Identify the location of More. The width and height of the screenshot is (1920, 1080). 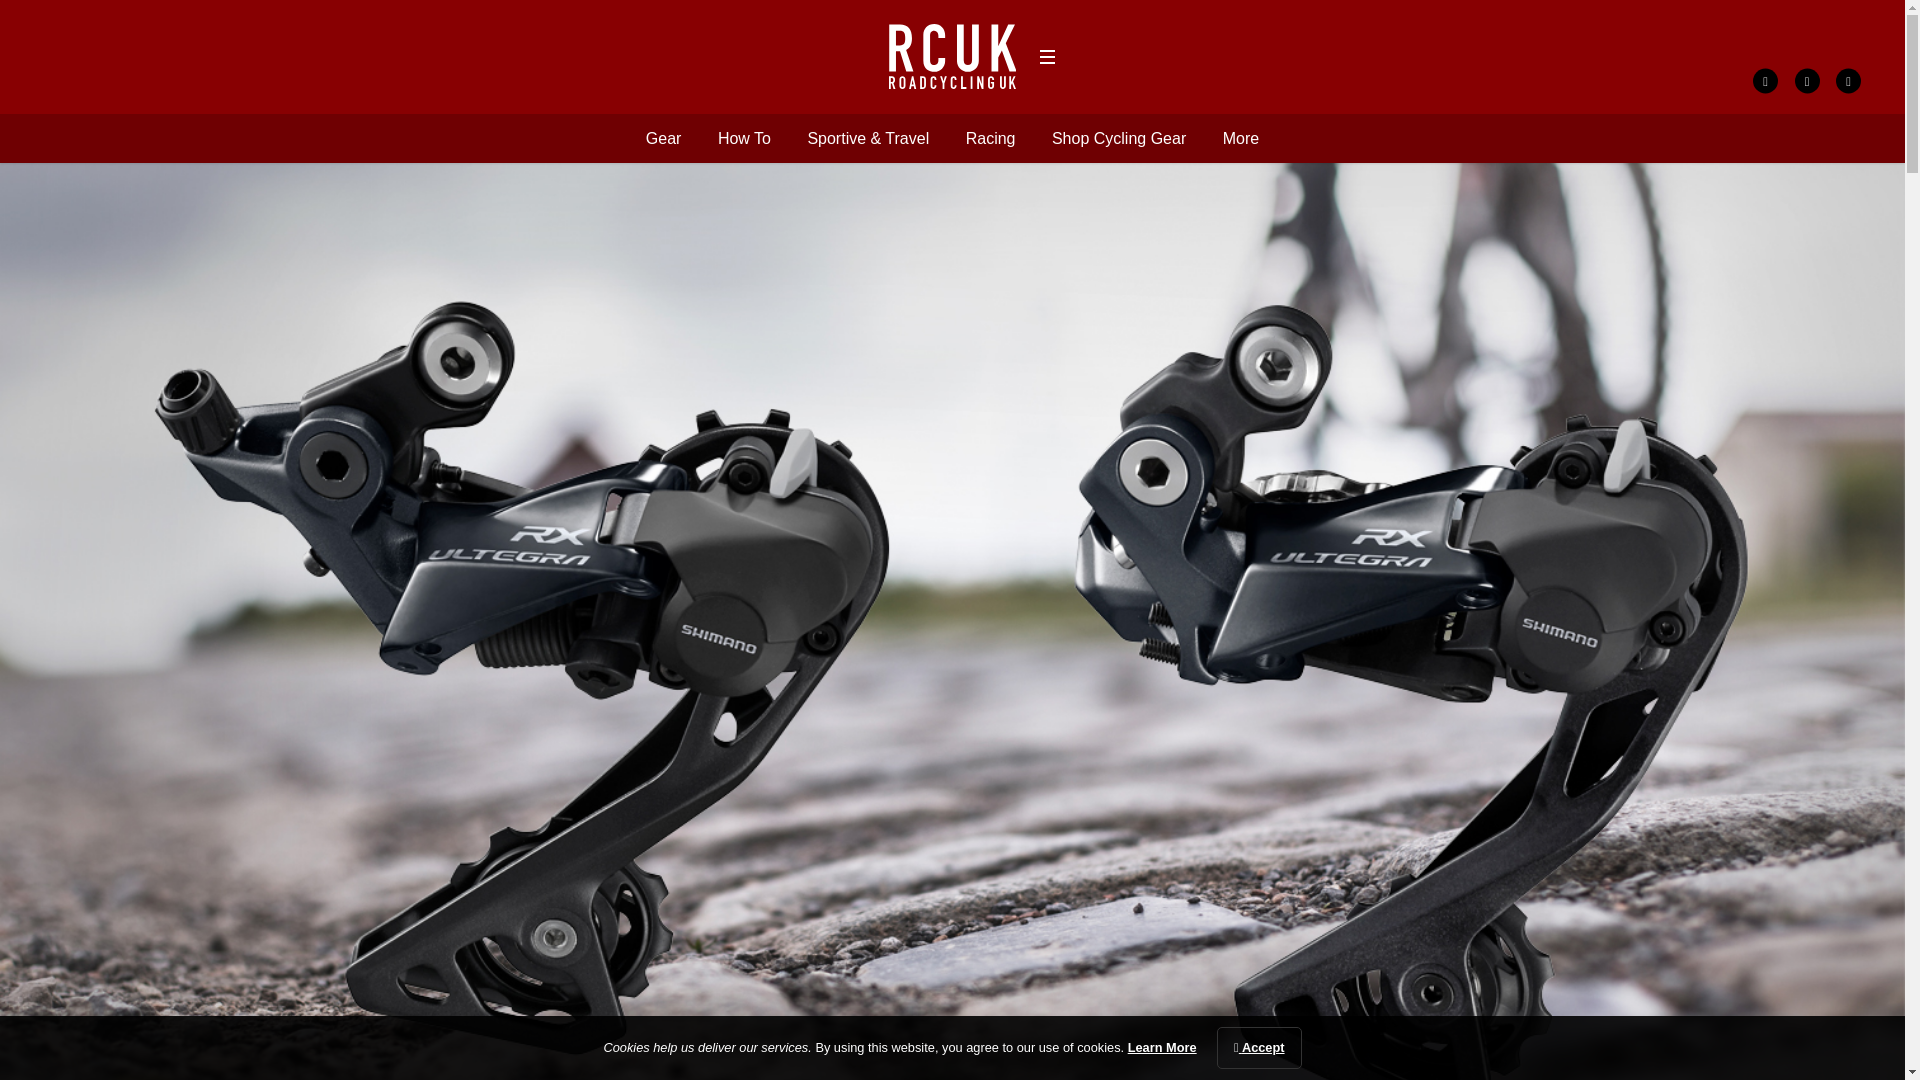
(1241, 138).